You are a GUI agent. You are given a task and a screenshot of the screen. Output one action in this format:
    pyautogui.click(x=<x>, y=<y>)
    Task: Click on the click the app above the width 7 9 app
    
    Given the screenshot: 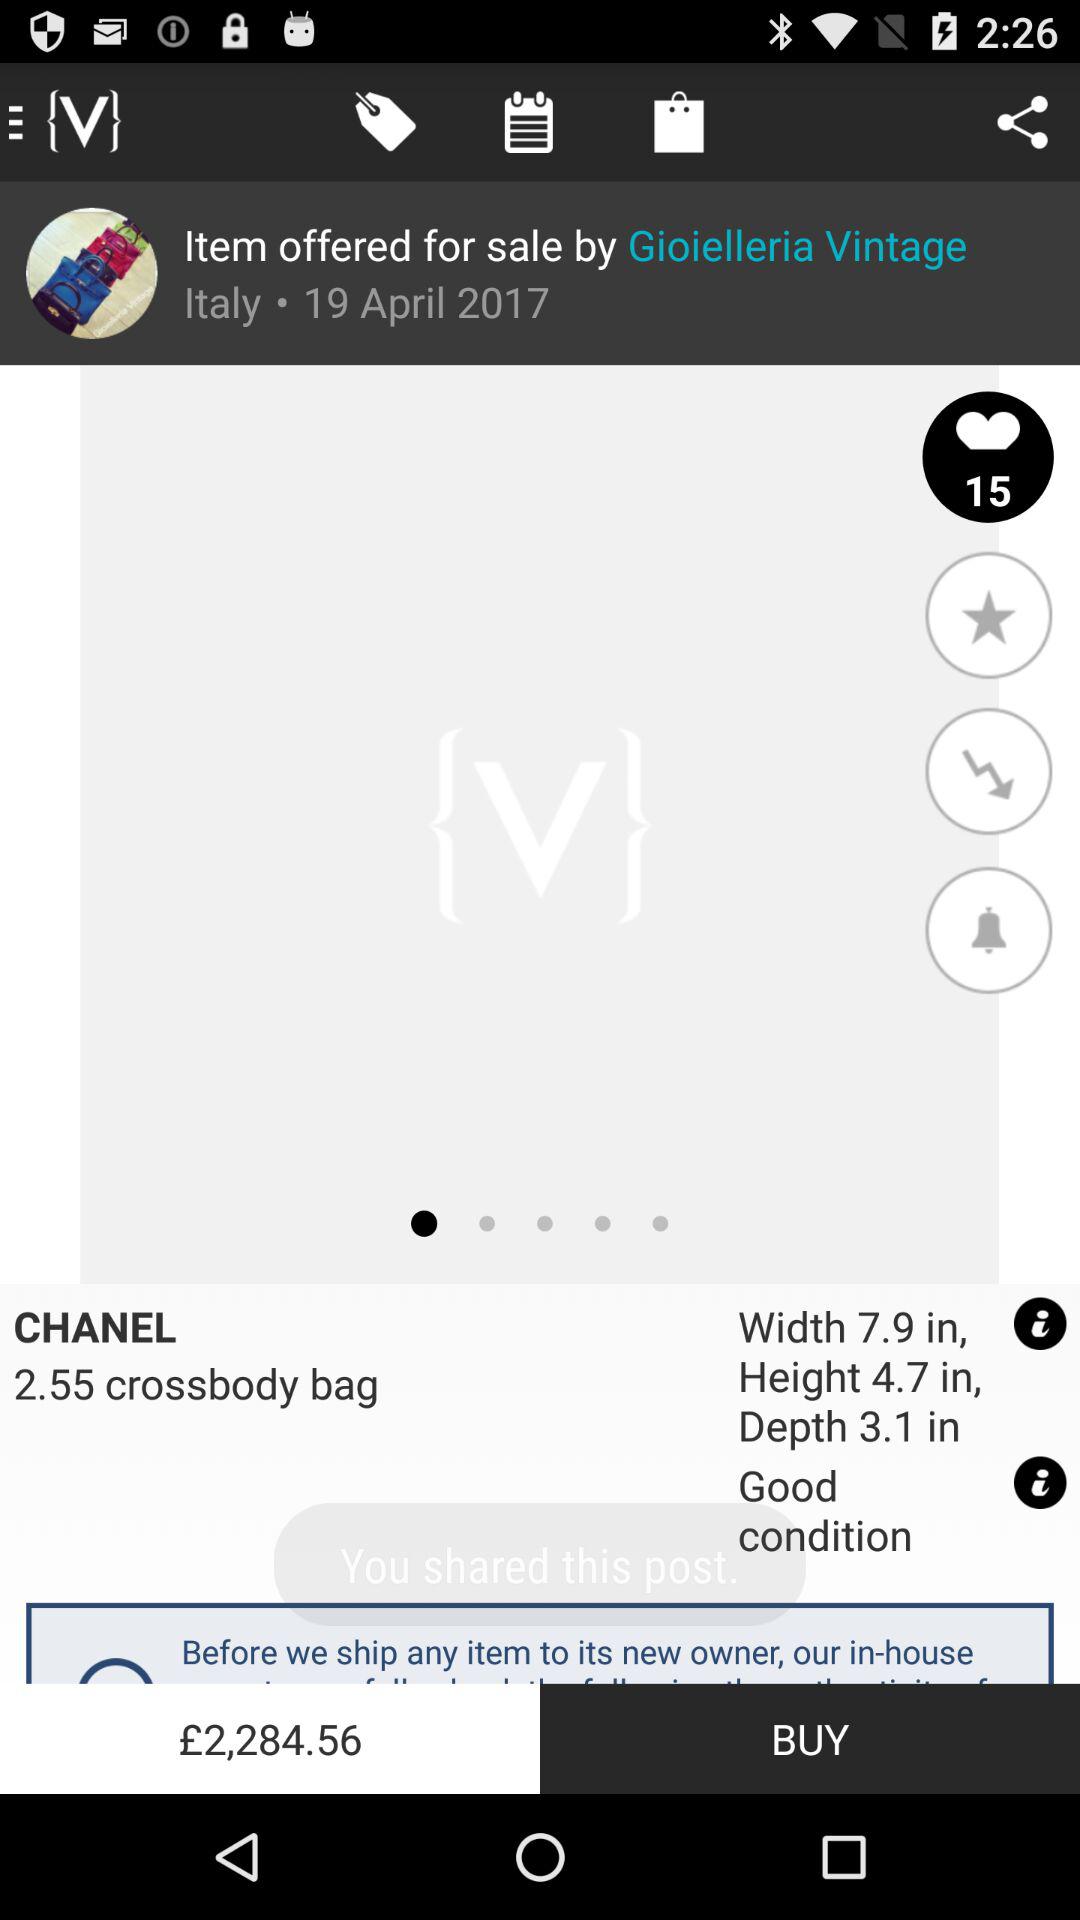 What is the action you would take?
    pyautogui.click(x=988, y=929)
    